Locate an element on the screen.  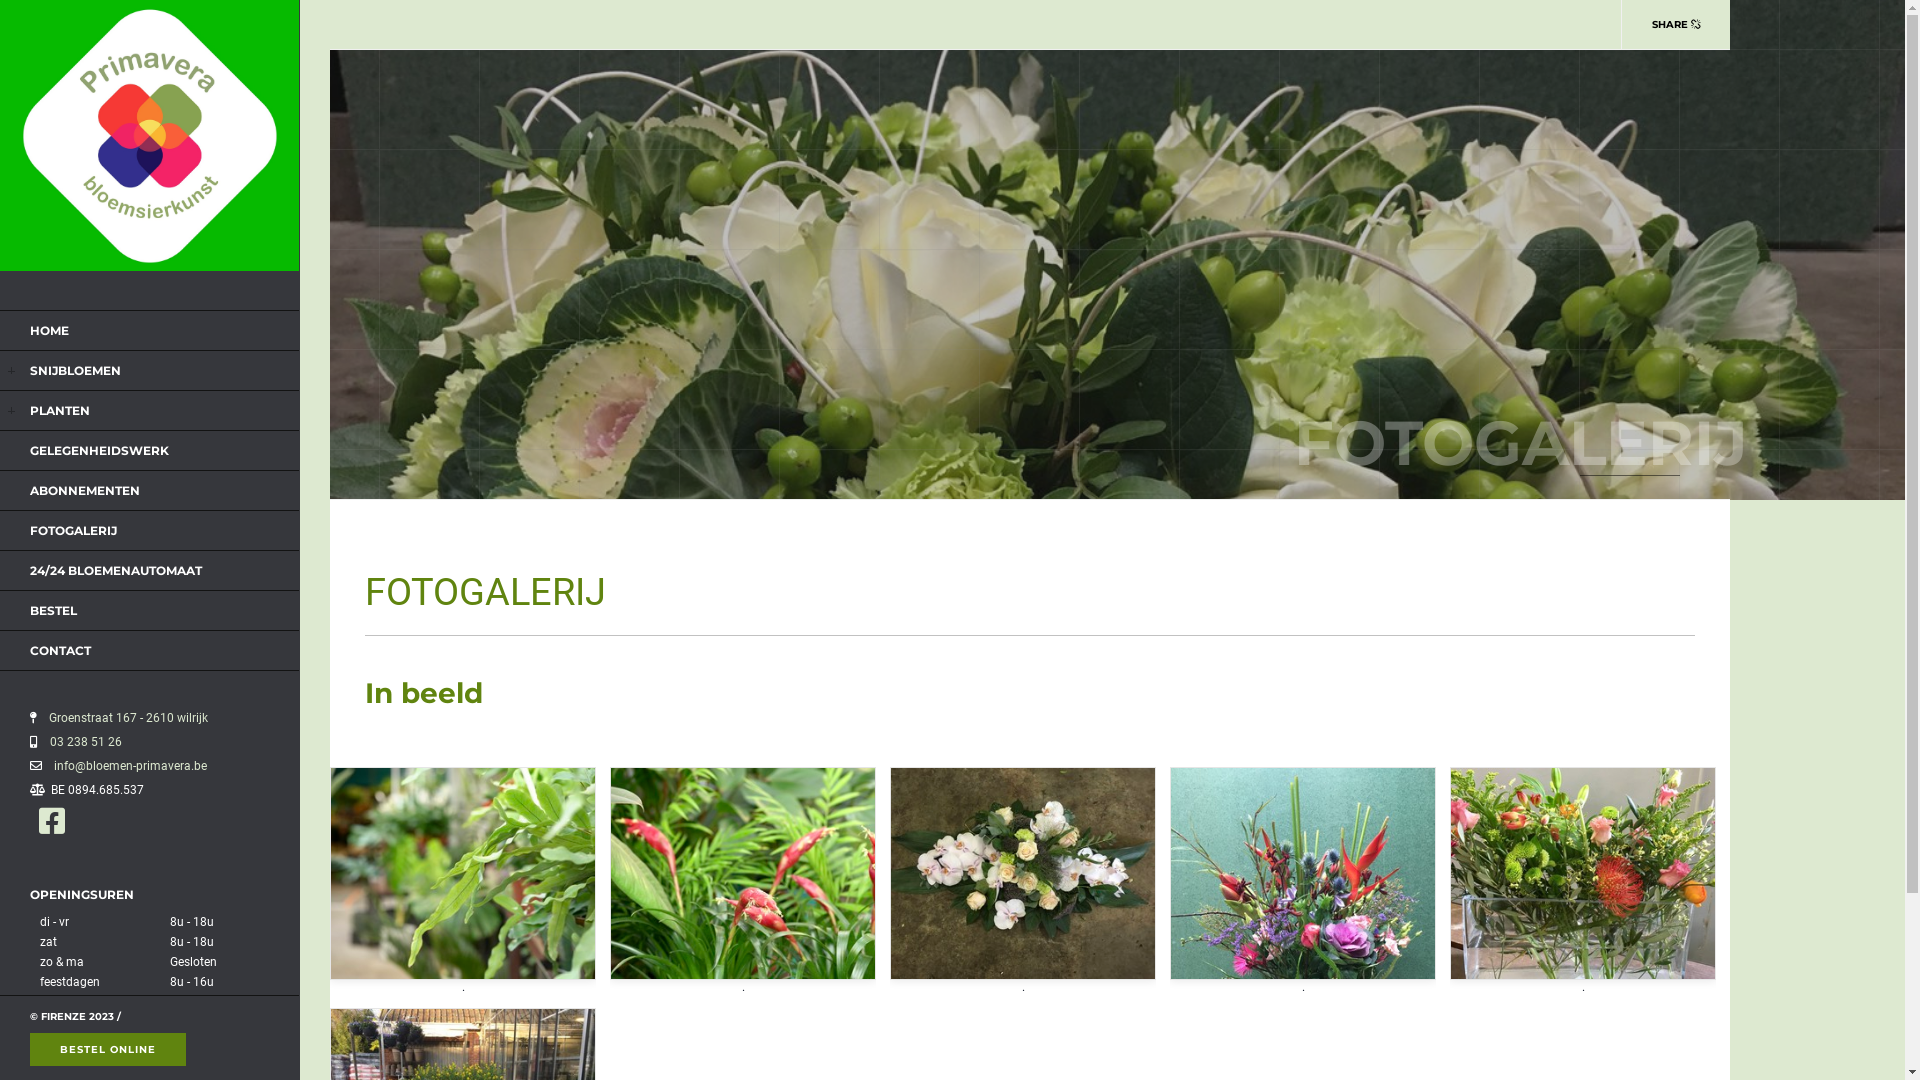
ABONNEMENTEN is located at coordinates (85, 490).